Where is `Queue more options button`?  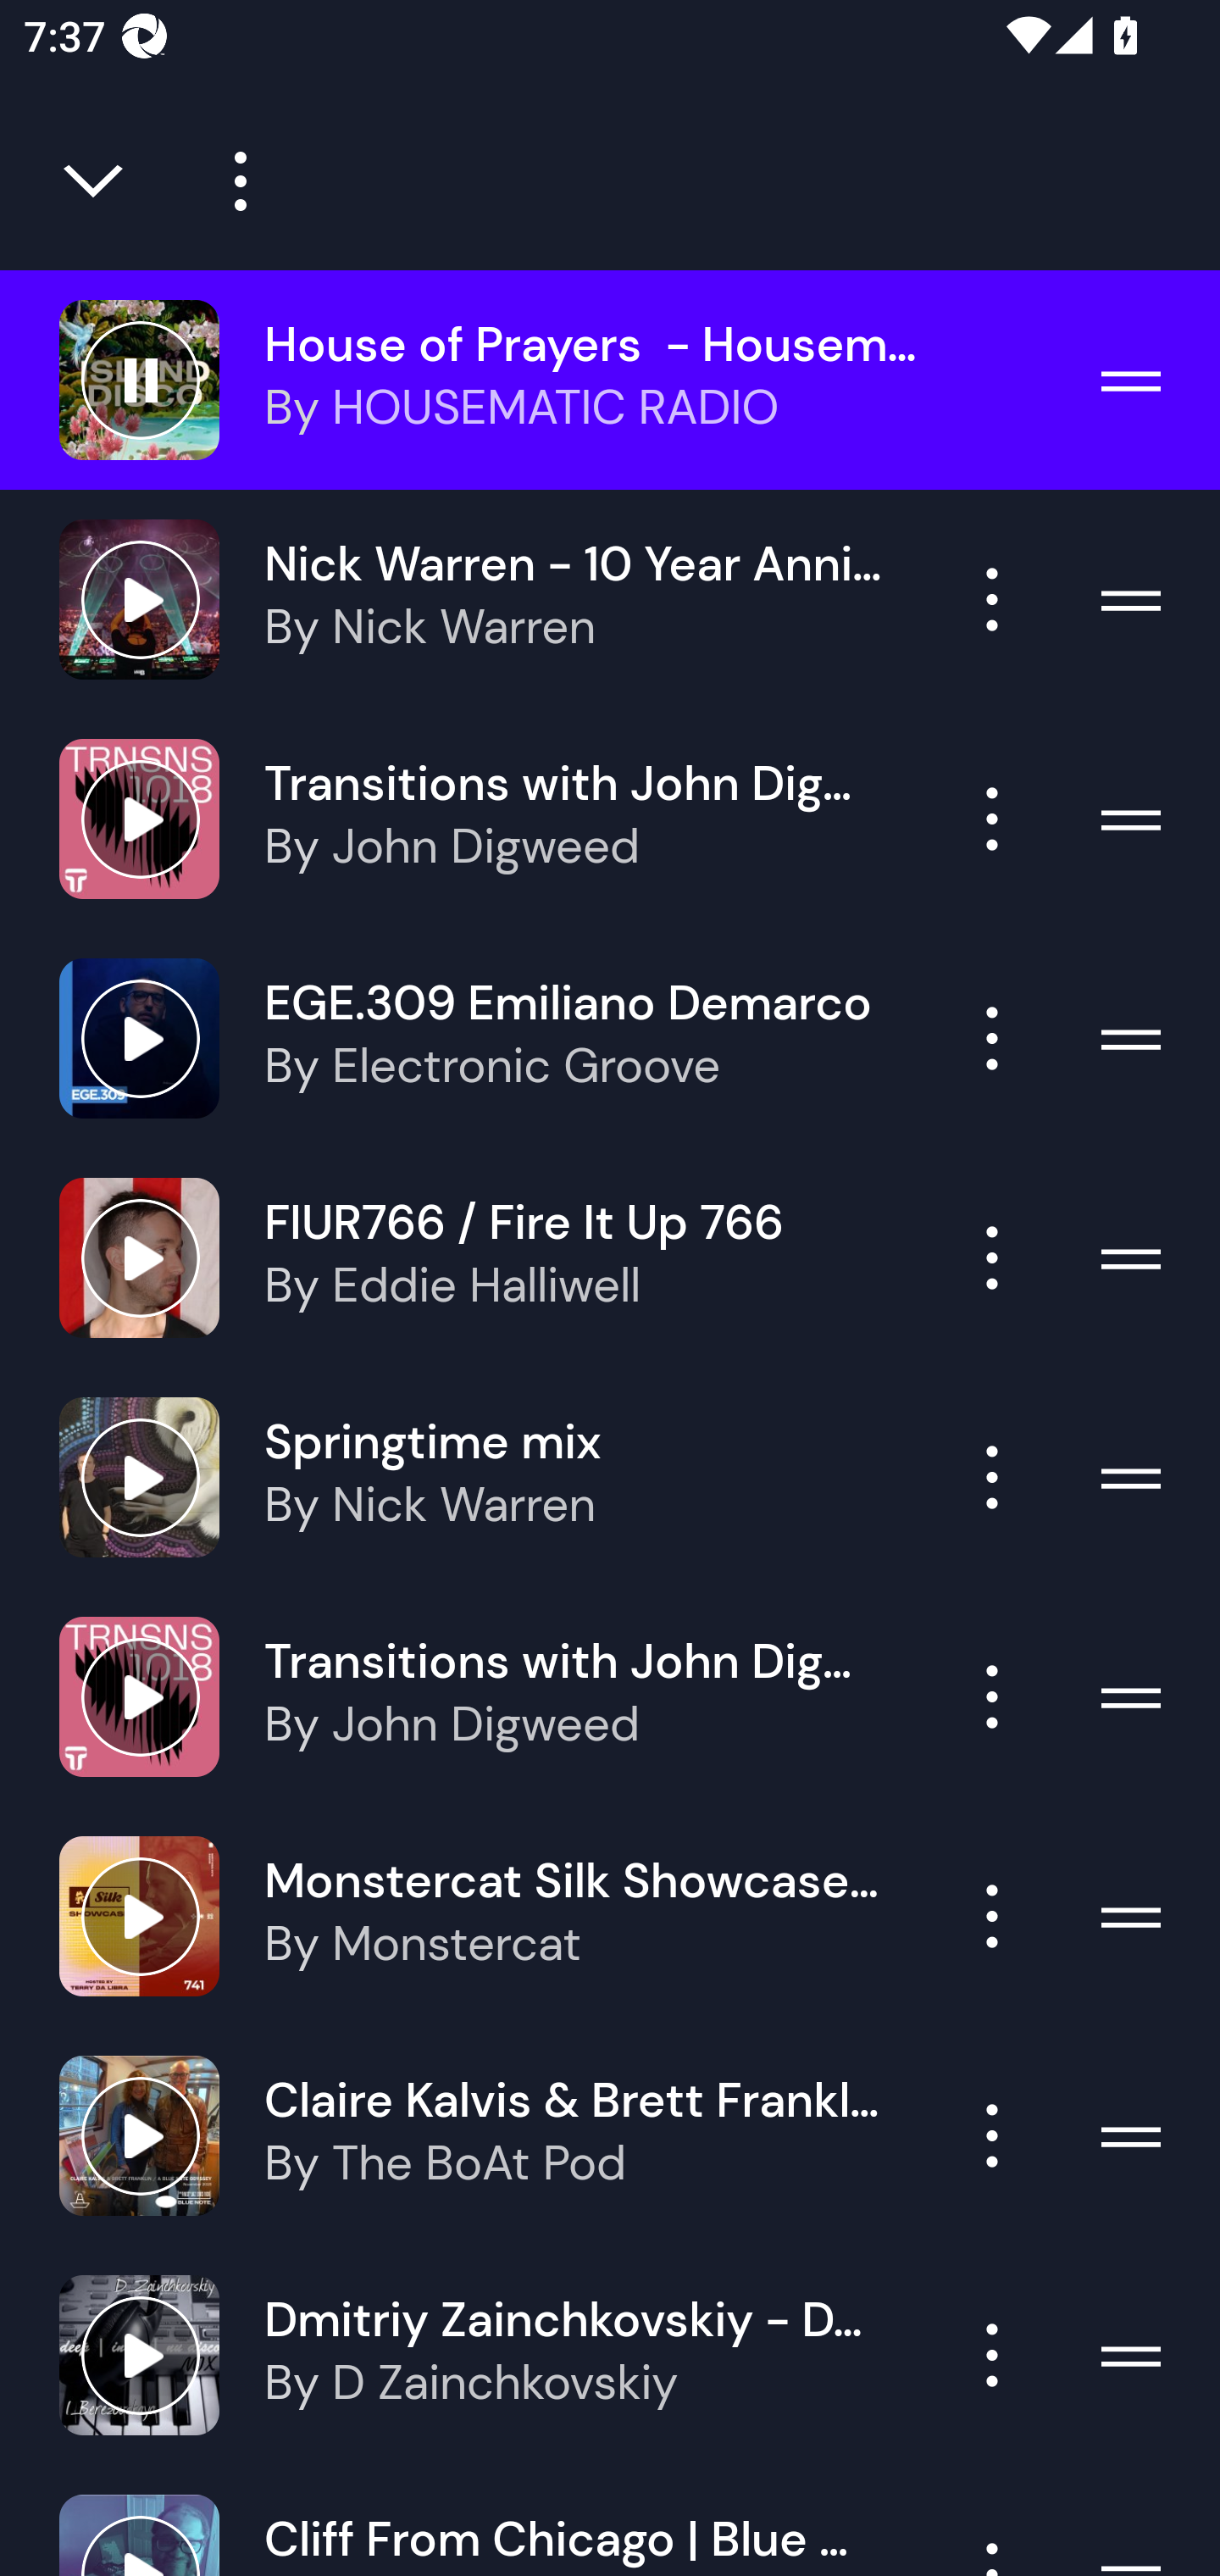 Queue more options button is located at coordinates (229, 181).